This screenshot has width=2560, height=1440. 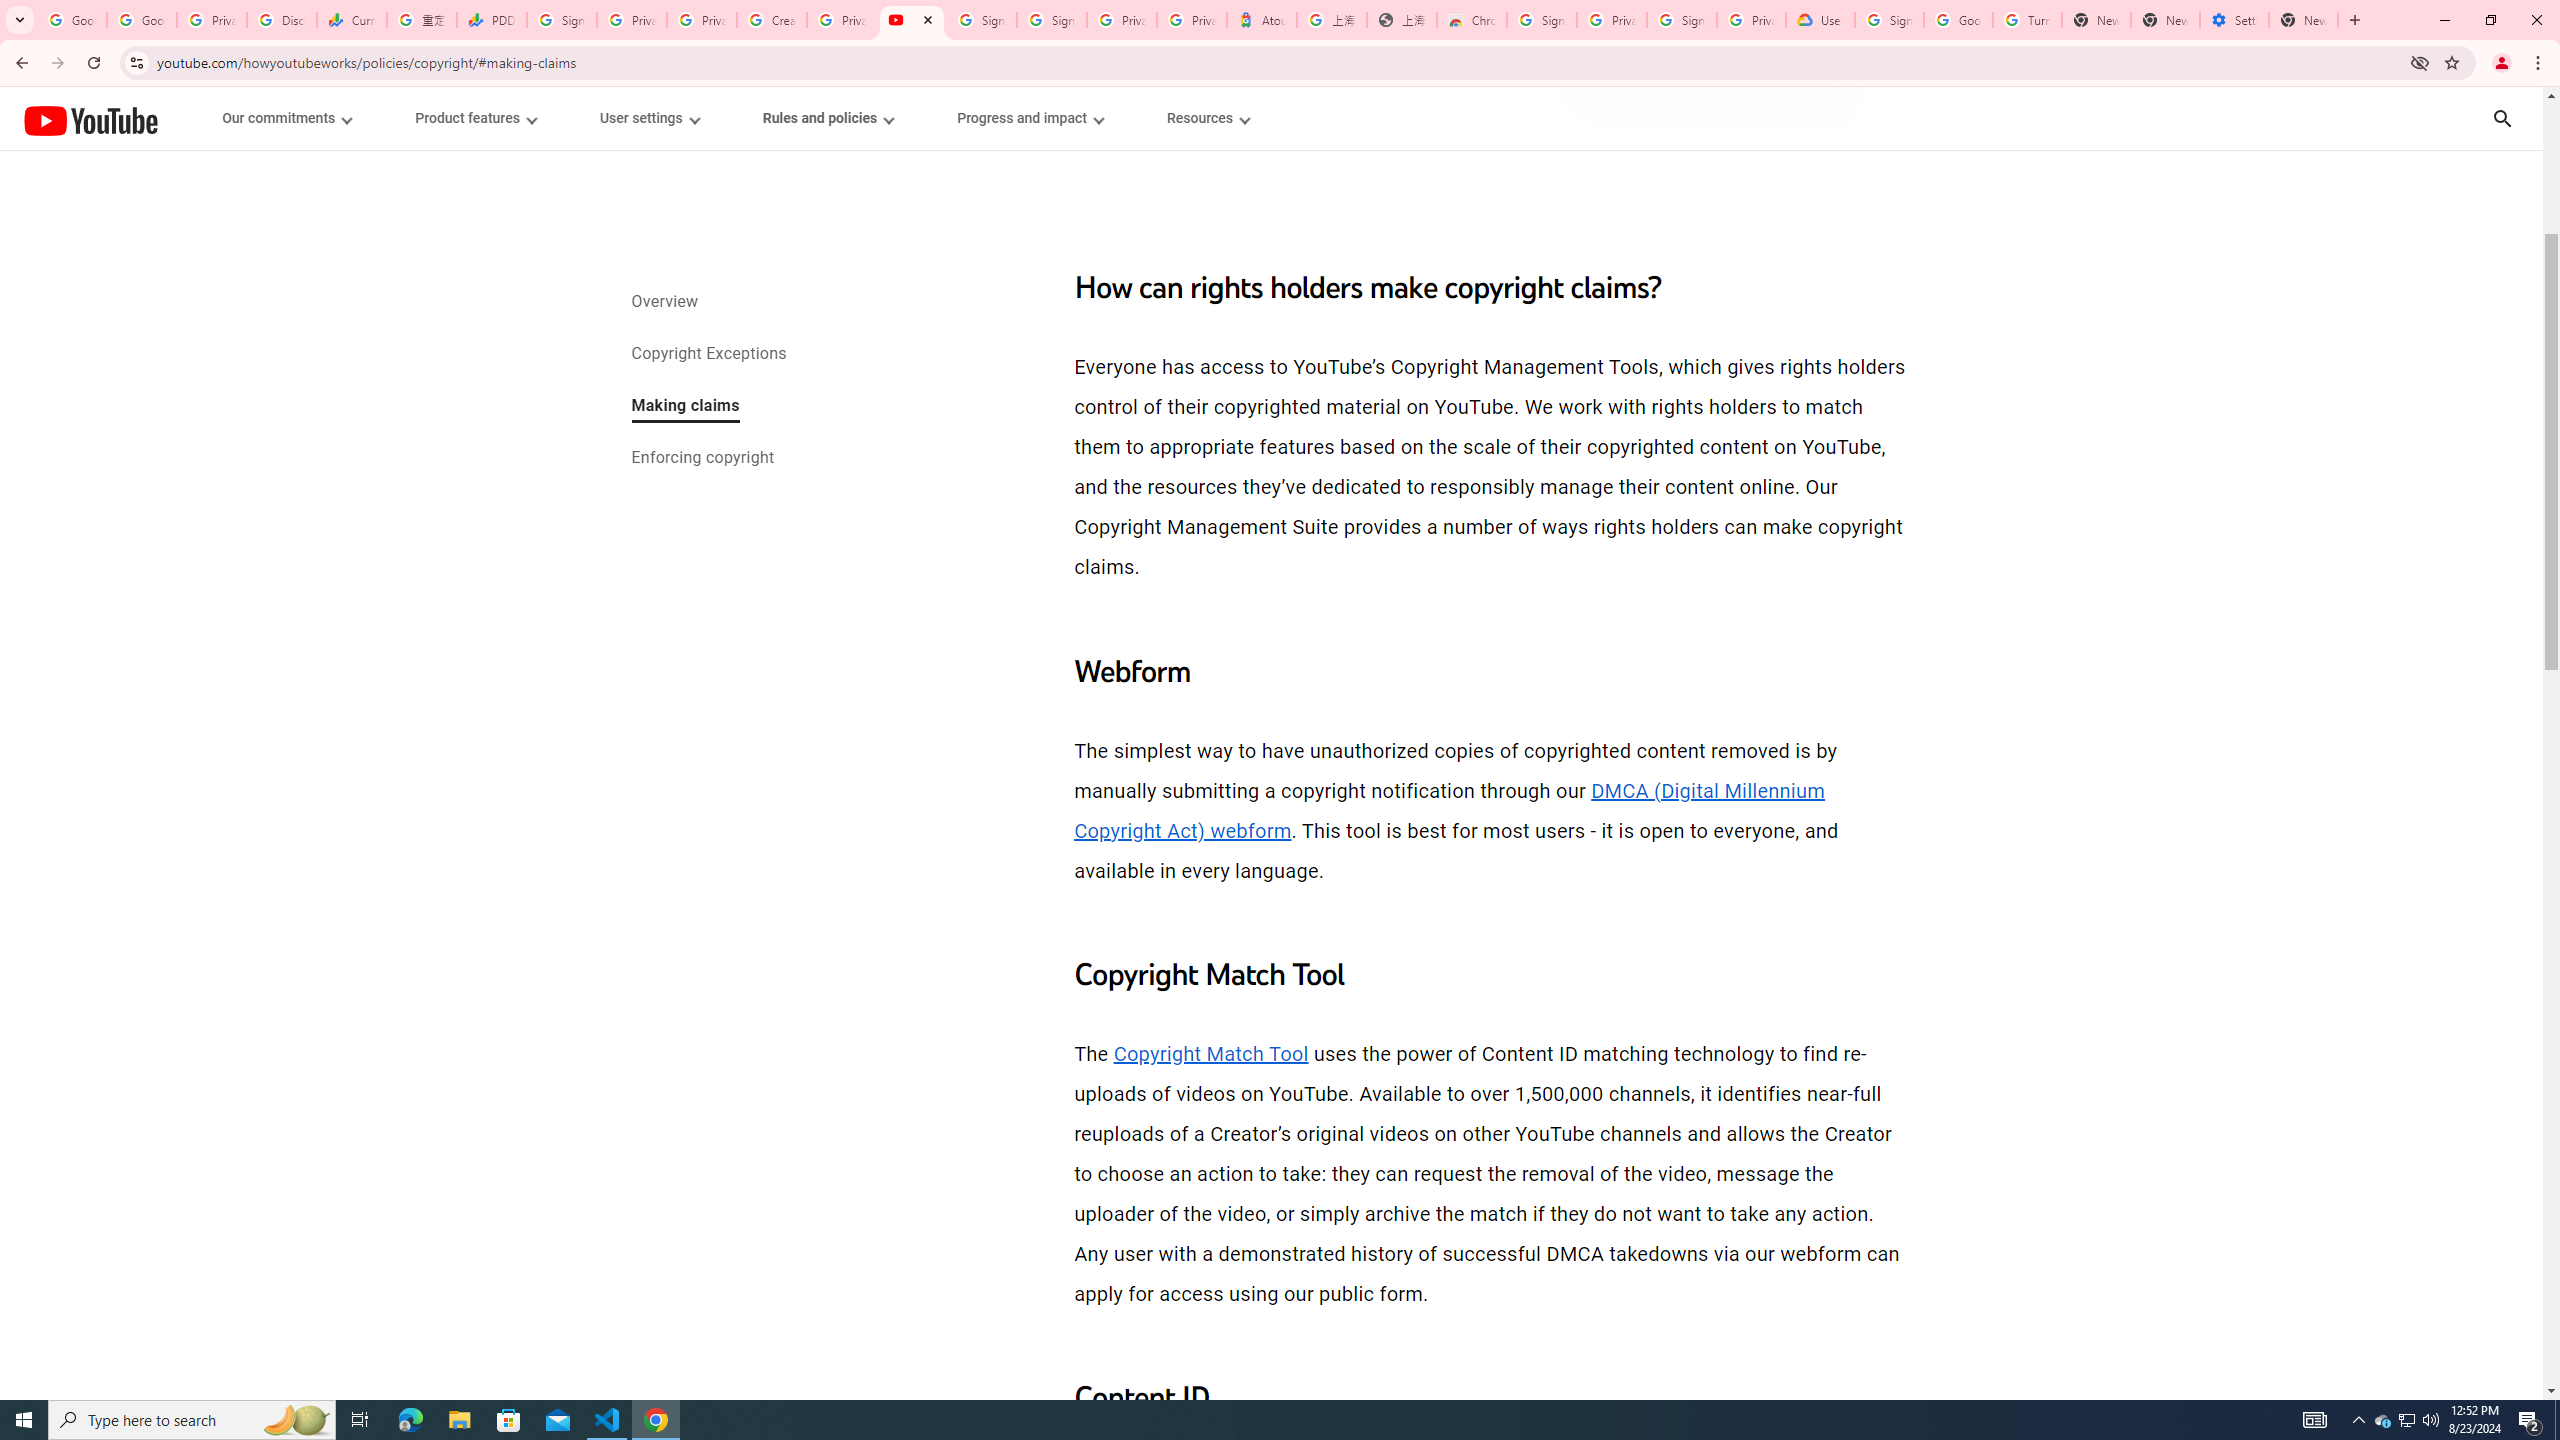 I want to click on Create your Google Account, so click(x=772, y=20).